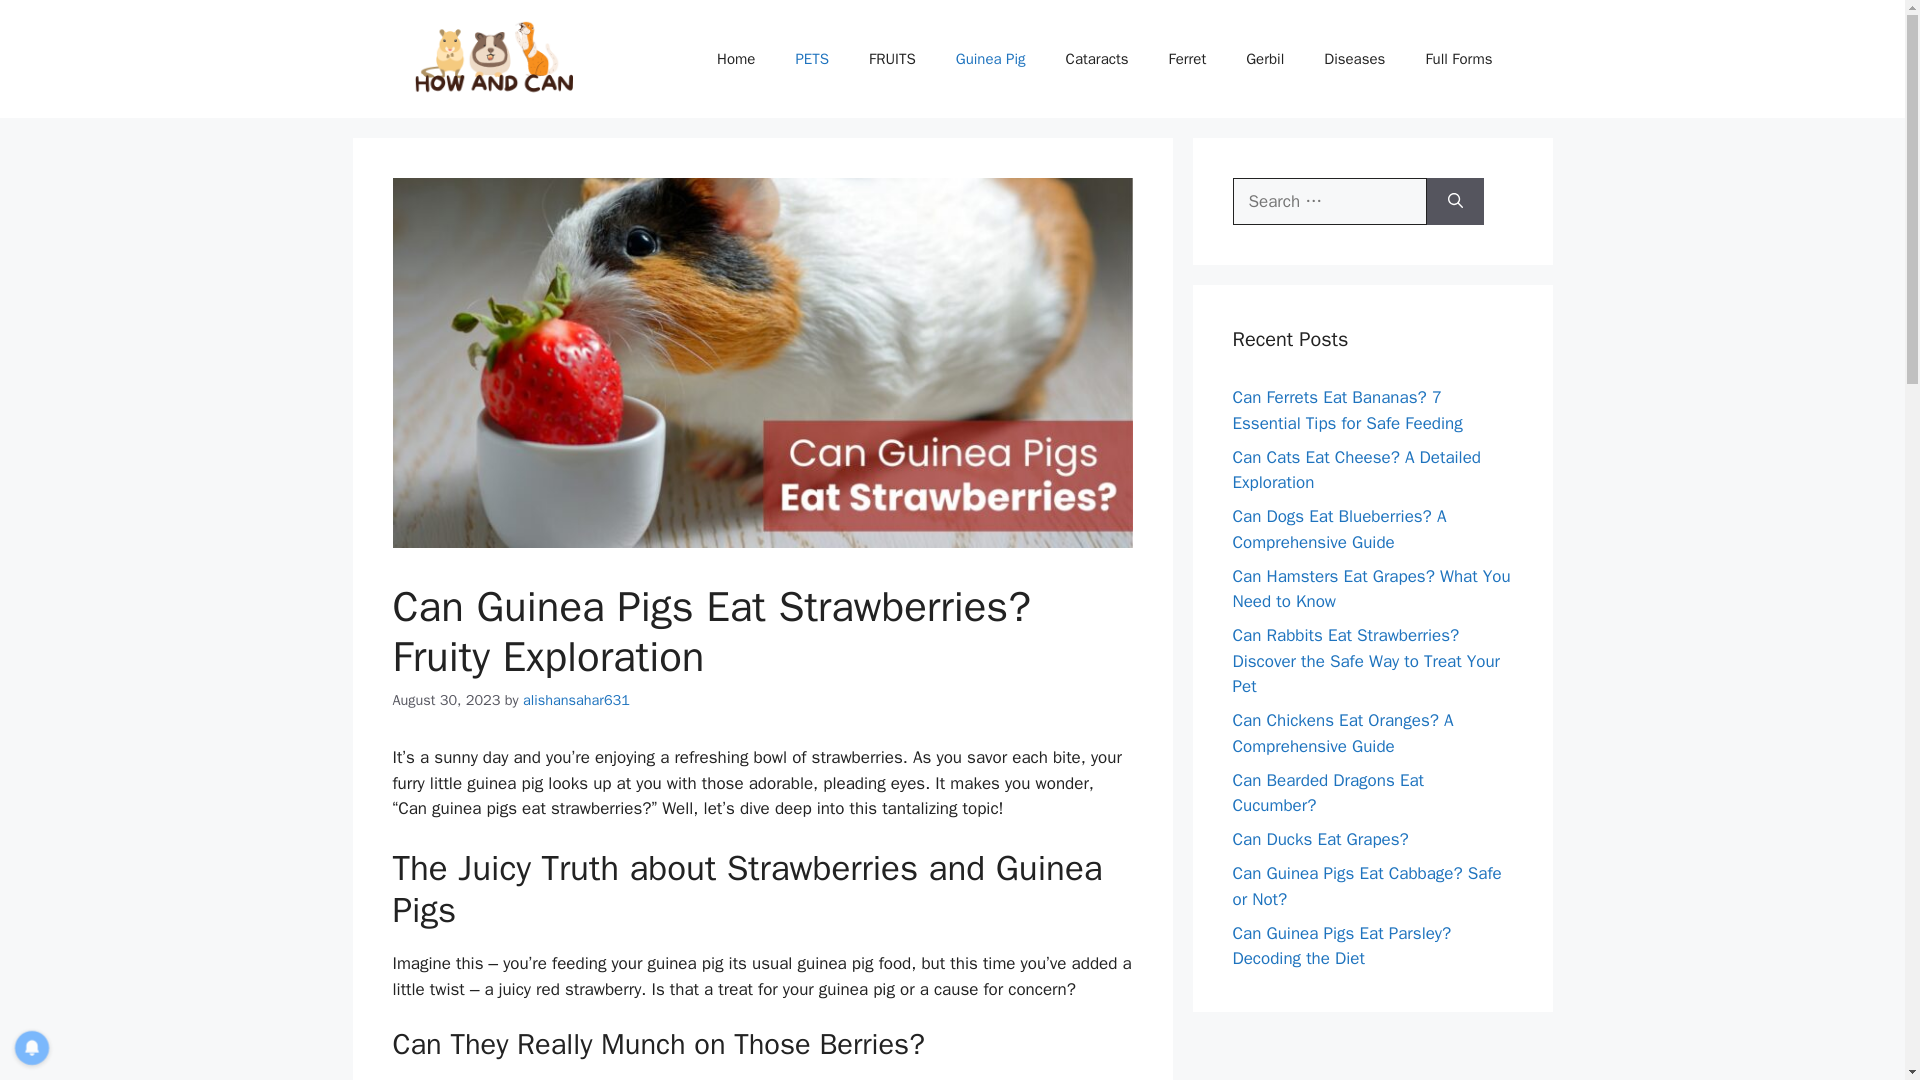 Image resolution: width=1920 pixels, height=1080 pixels. I want to click on Can Cats Eat Cheese? A Detailed Exploration, so click(1356, 470).